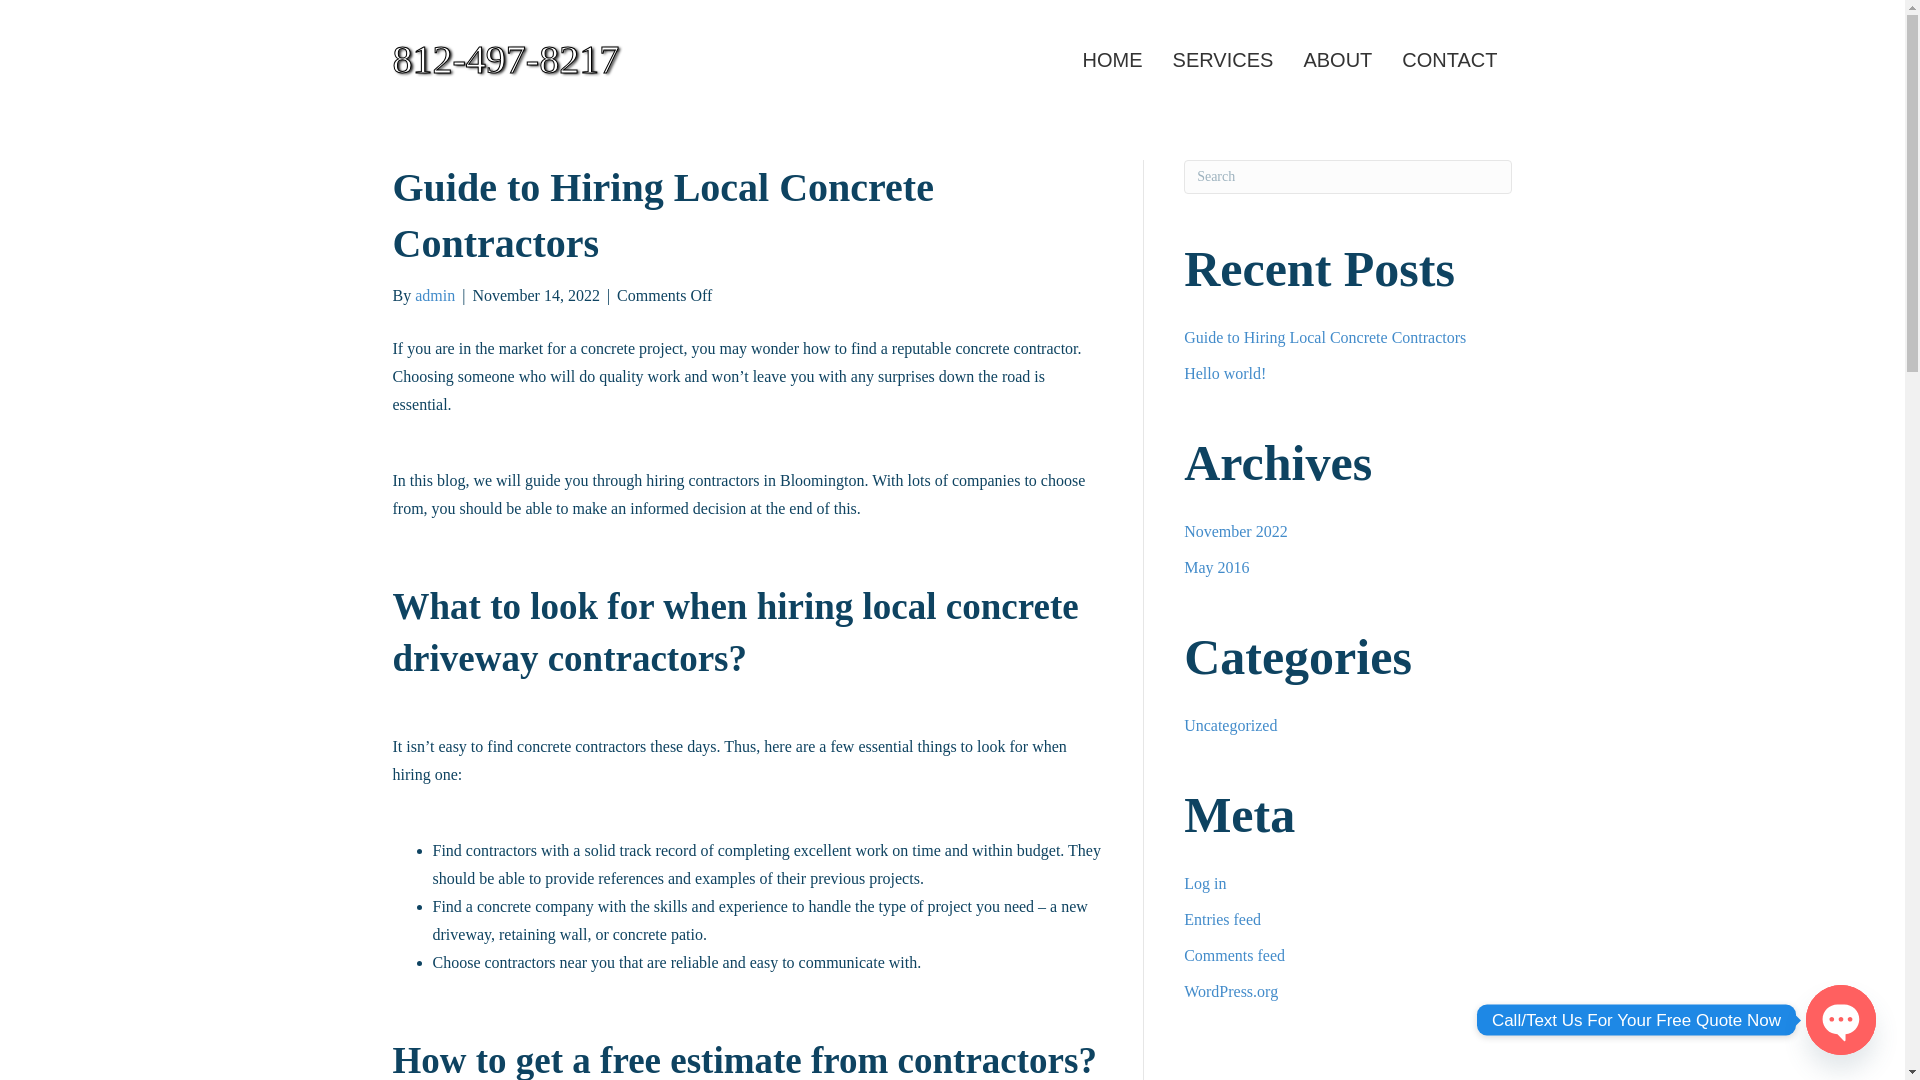 Image resolution: width=1920 pixels, height=1080 pixels. I want to click on Comments feed, so click(1234, 956).